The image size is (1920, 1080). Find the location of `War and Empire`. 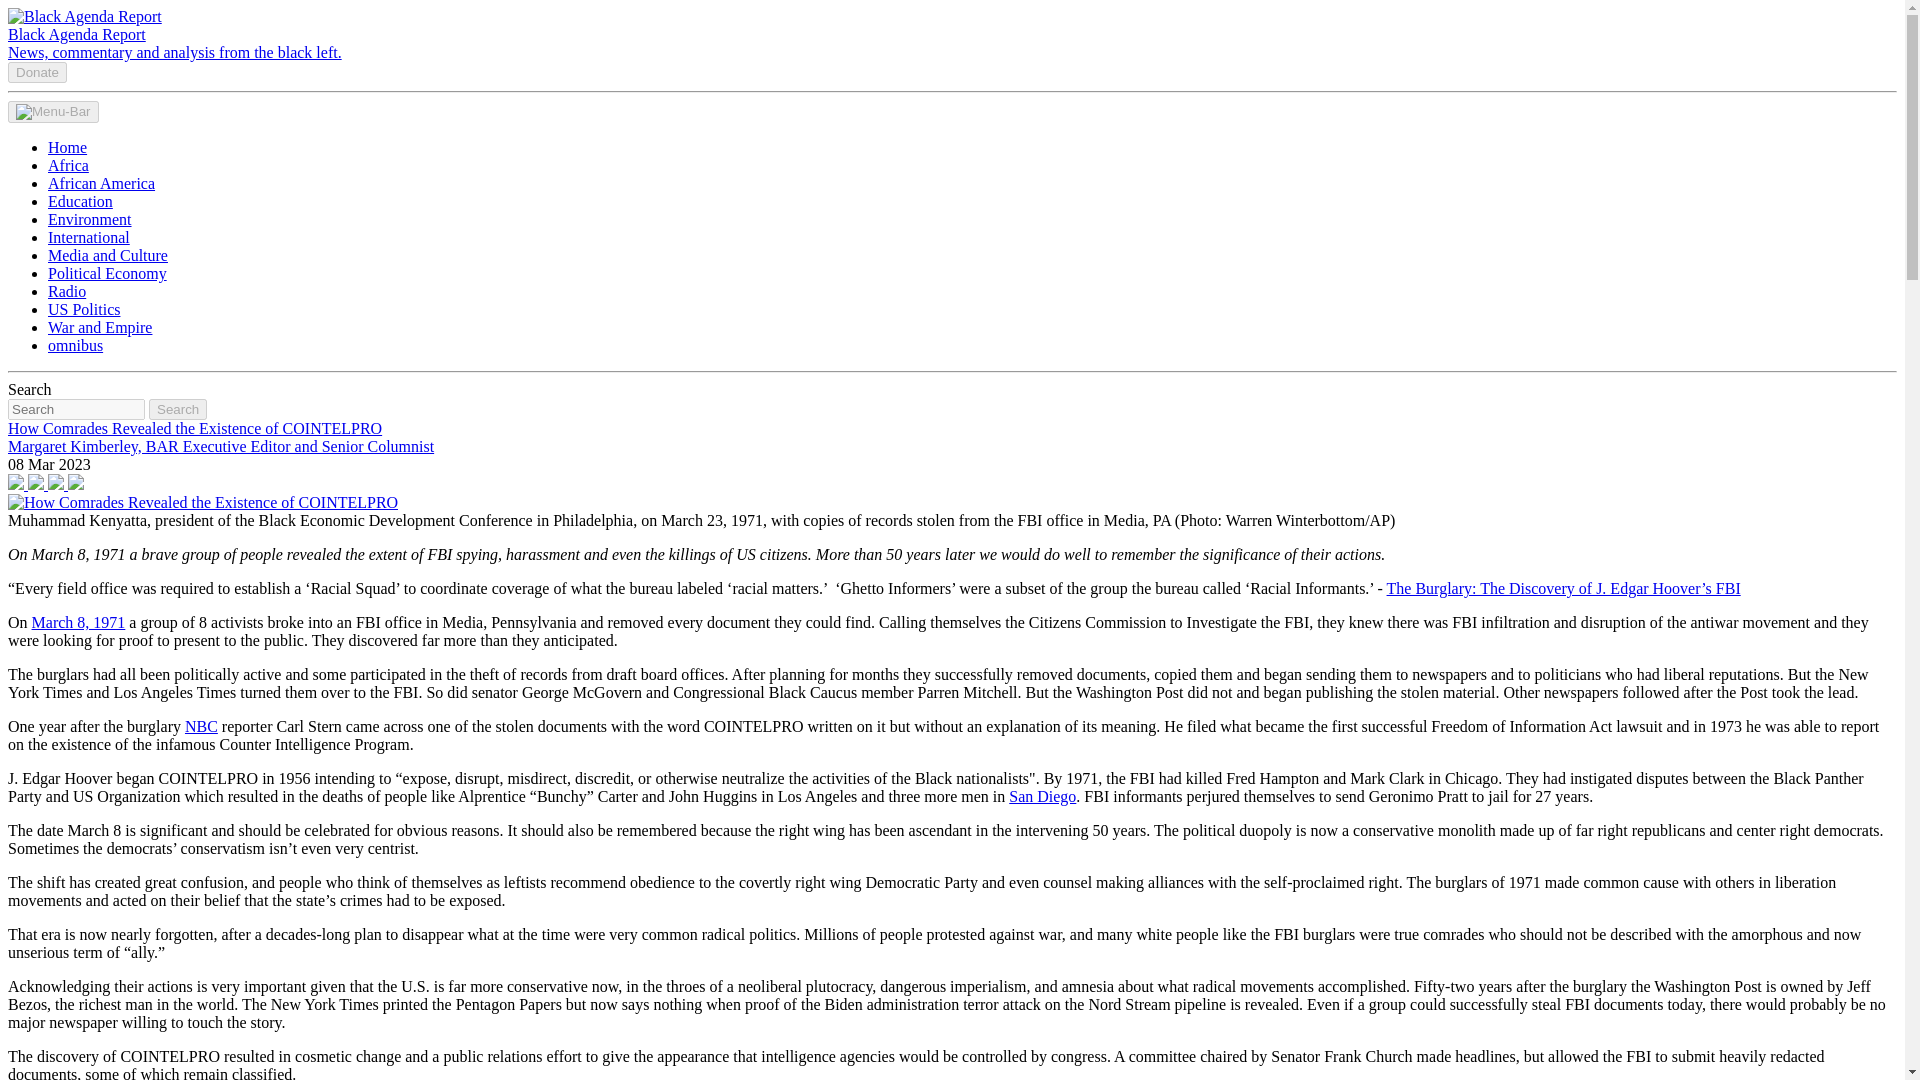

War and Empire is located at coordinates (100, 326).